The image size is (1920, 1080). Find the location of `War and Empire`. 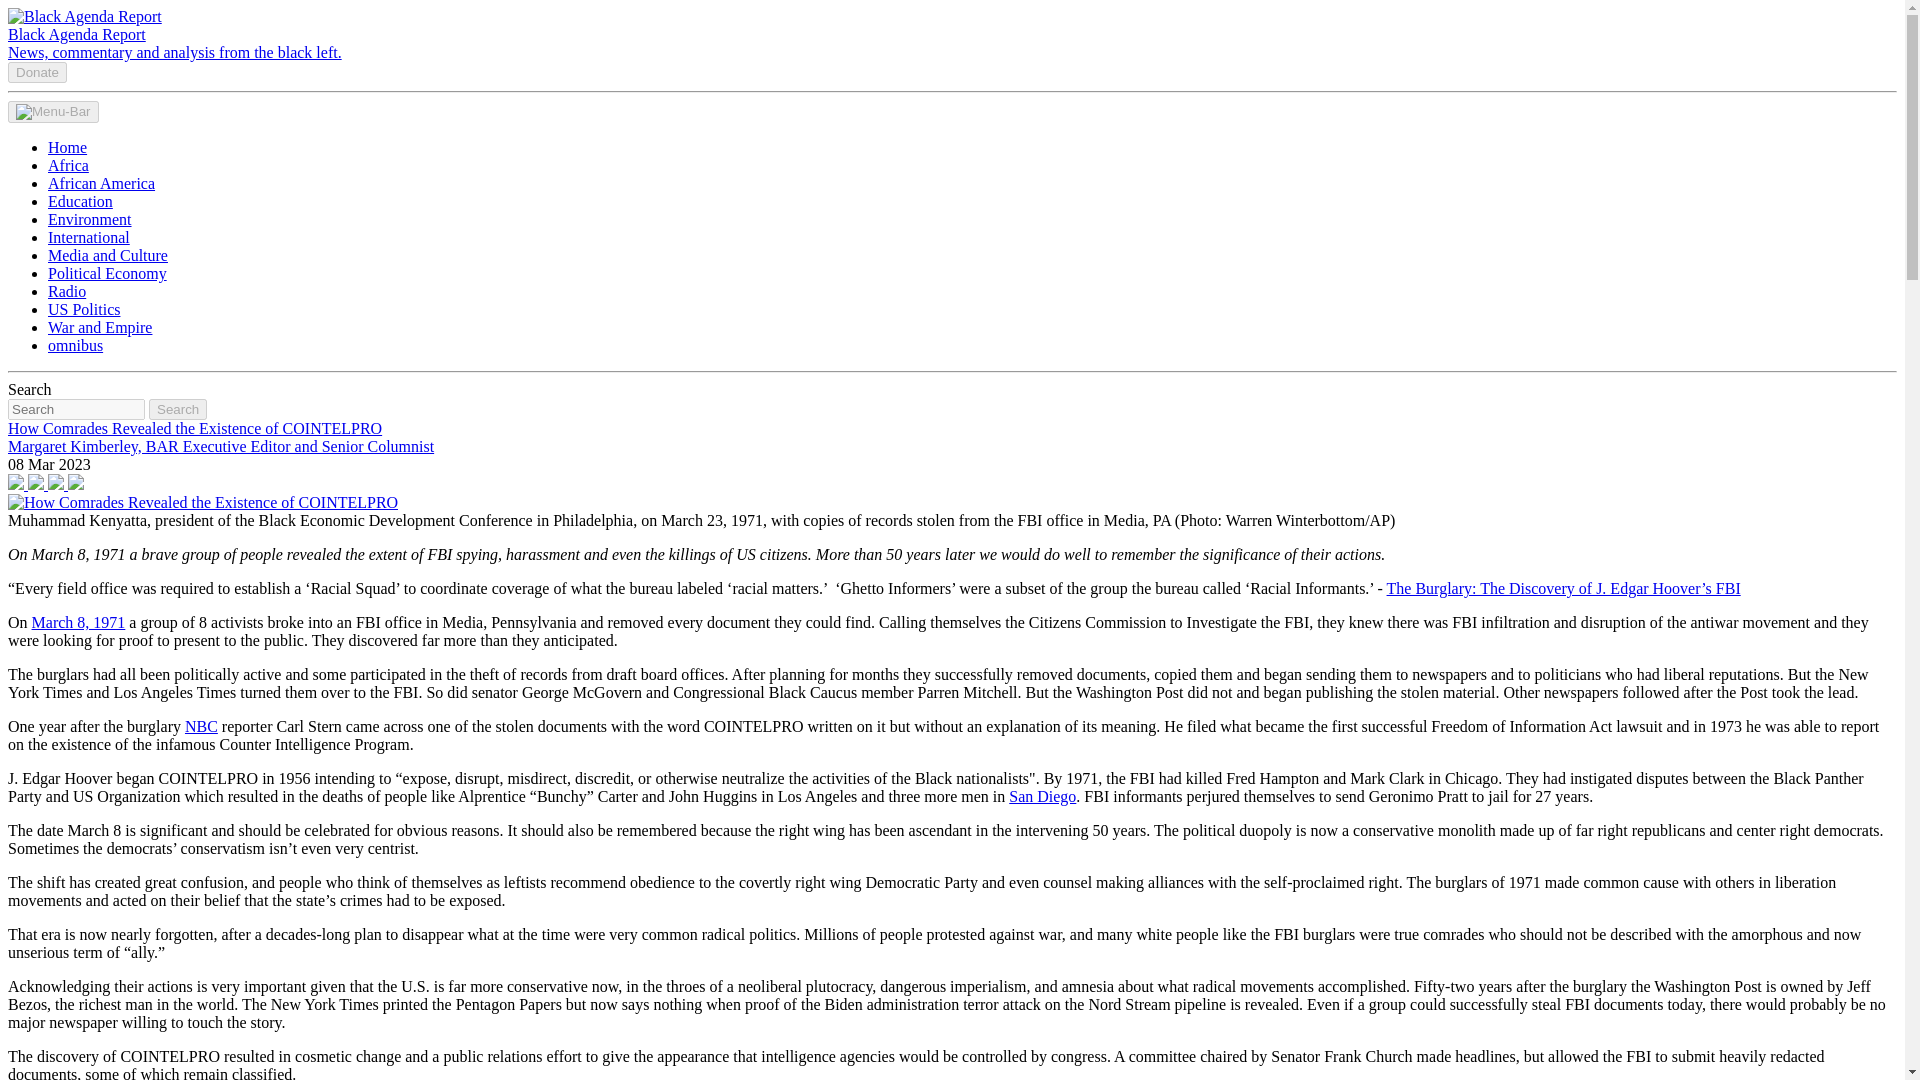

War and Empire is located at coordinates (100, 326).